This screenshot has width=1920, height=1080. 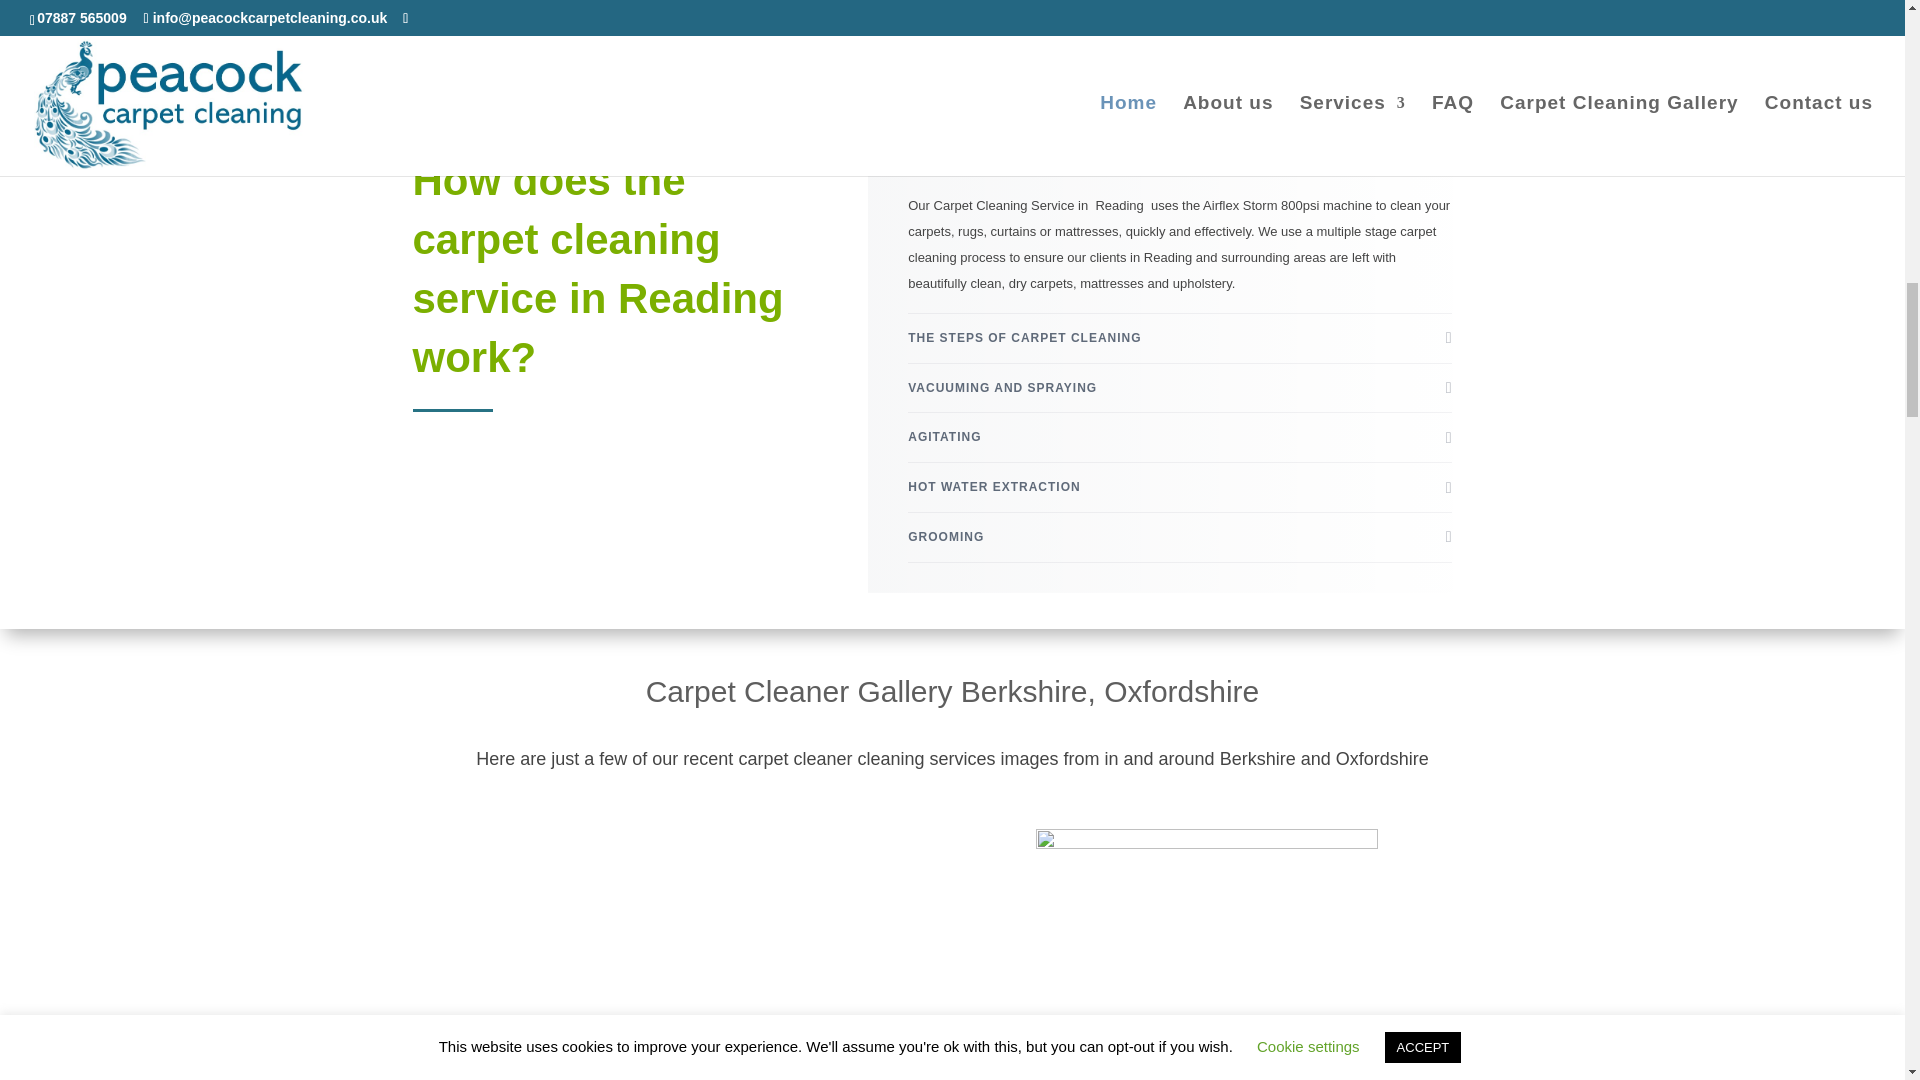 I want to click on professional carpet cleaning reading, so click(x=775, y=1066).